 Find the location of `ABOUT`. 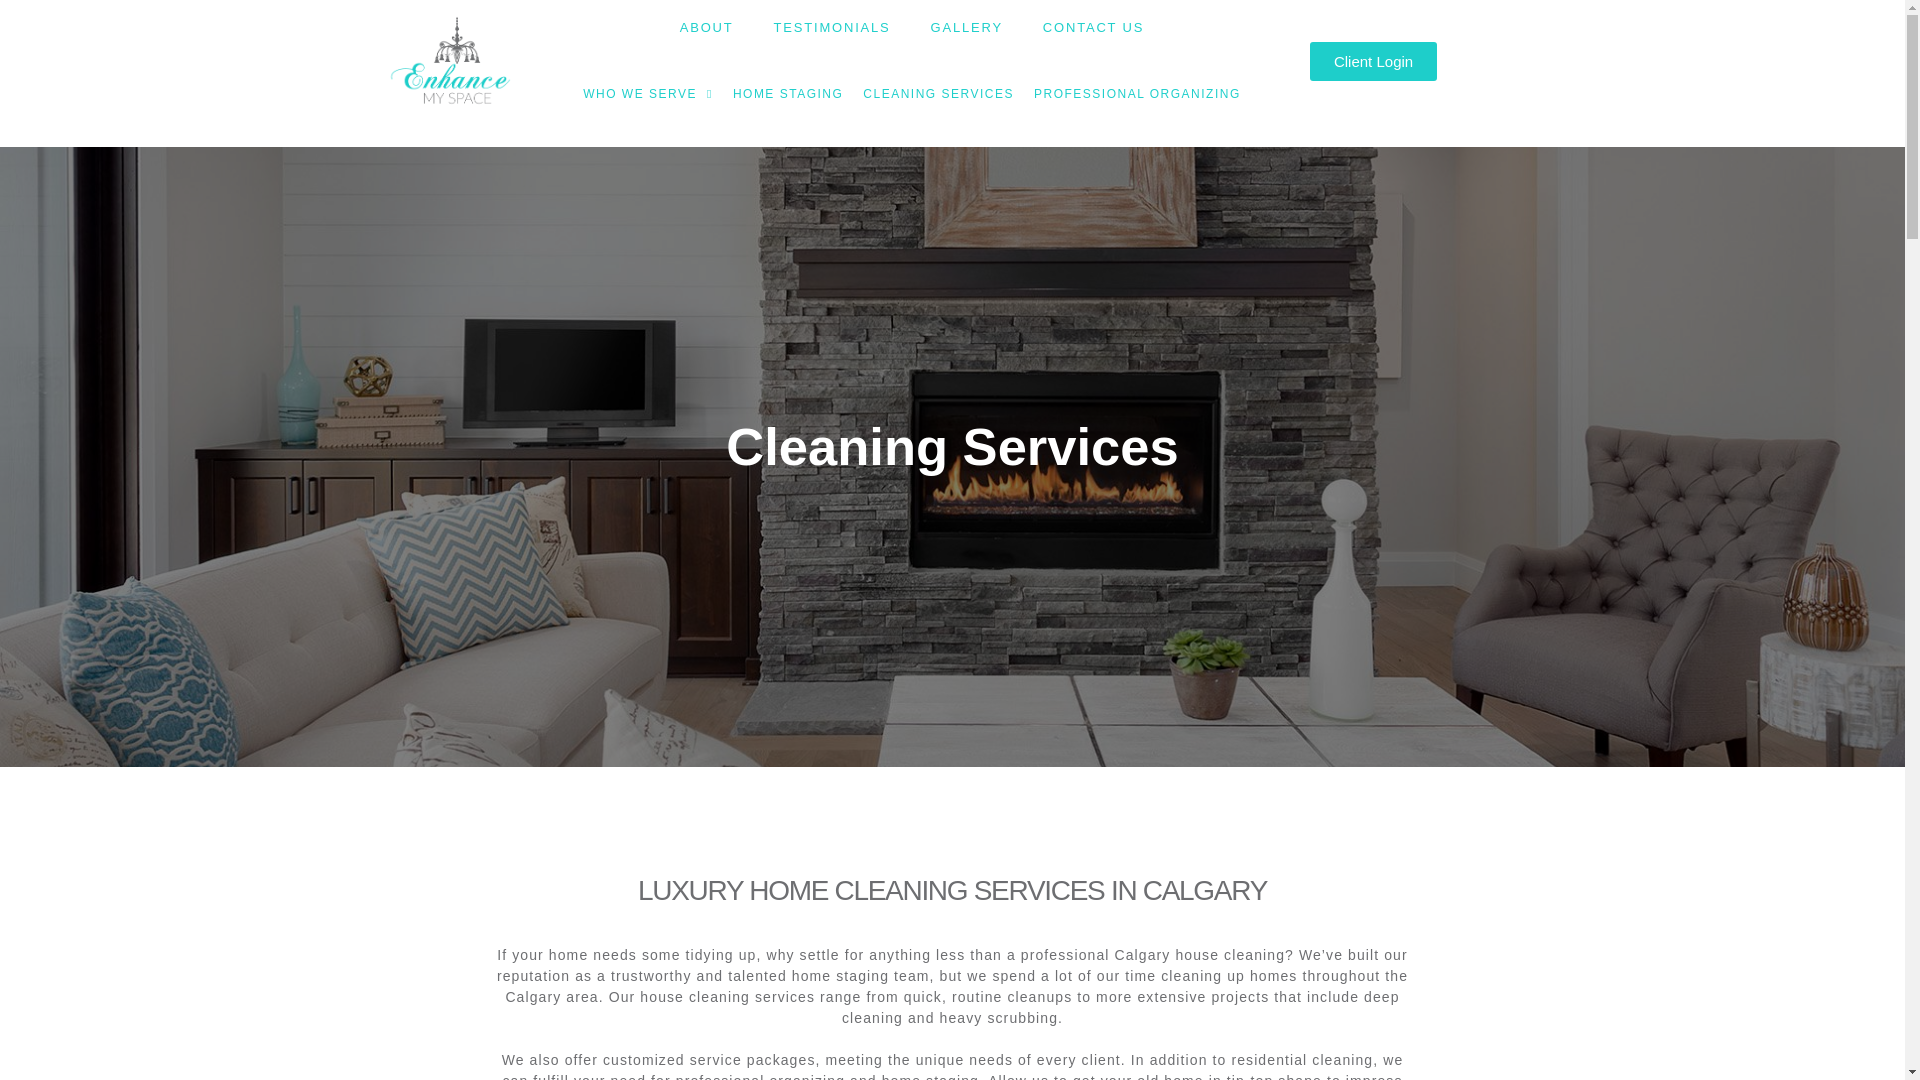

ABOUT is located at coordinates (707, 28).